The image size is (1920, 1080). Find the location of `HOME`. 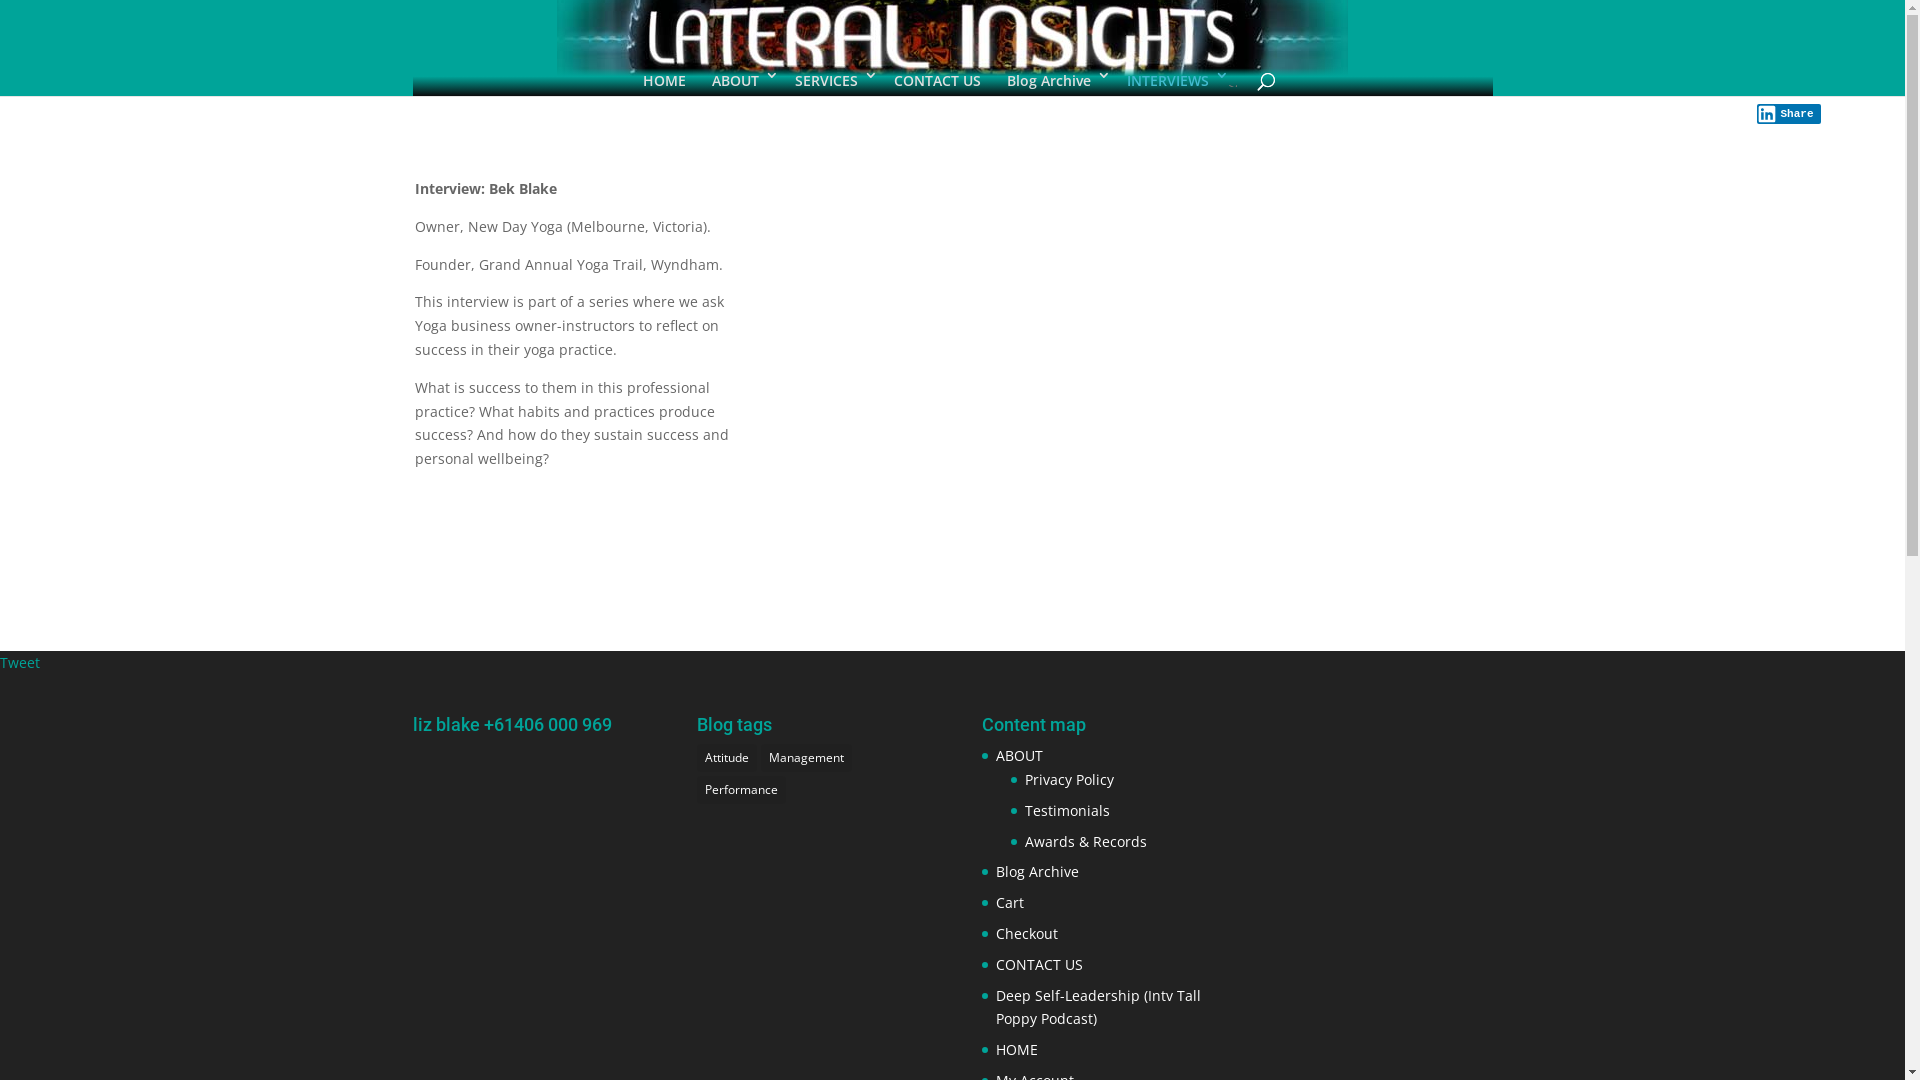

HOME is located at coordinates (1017, 1050).